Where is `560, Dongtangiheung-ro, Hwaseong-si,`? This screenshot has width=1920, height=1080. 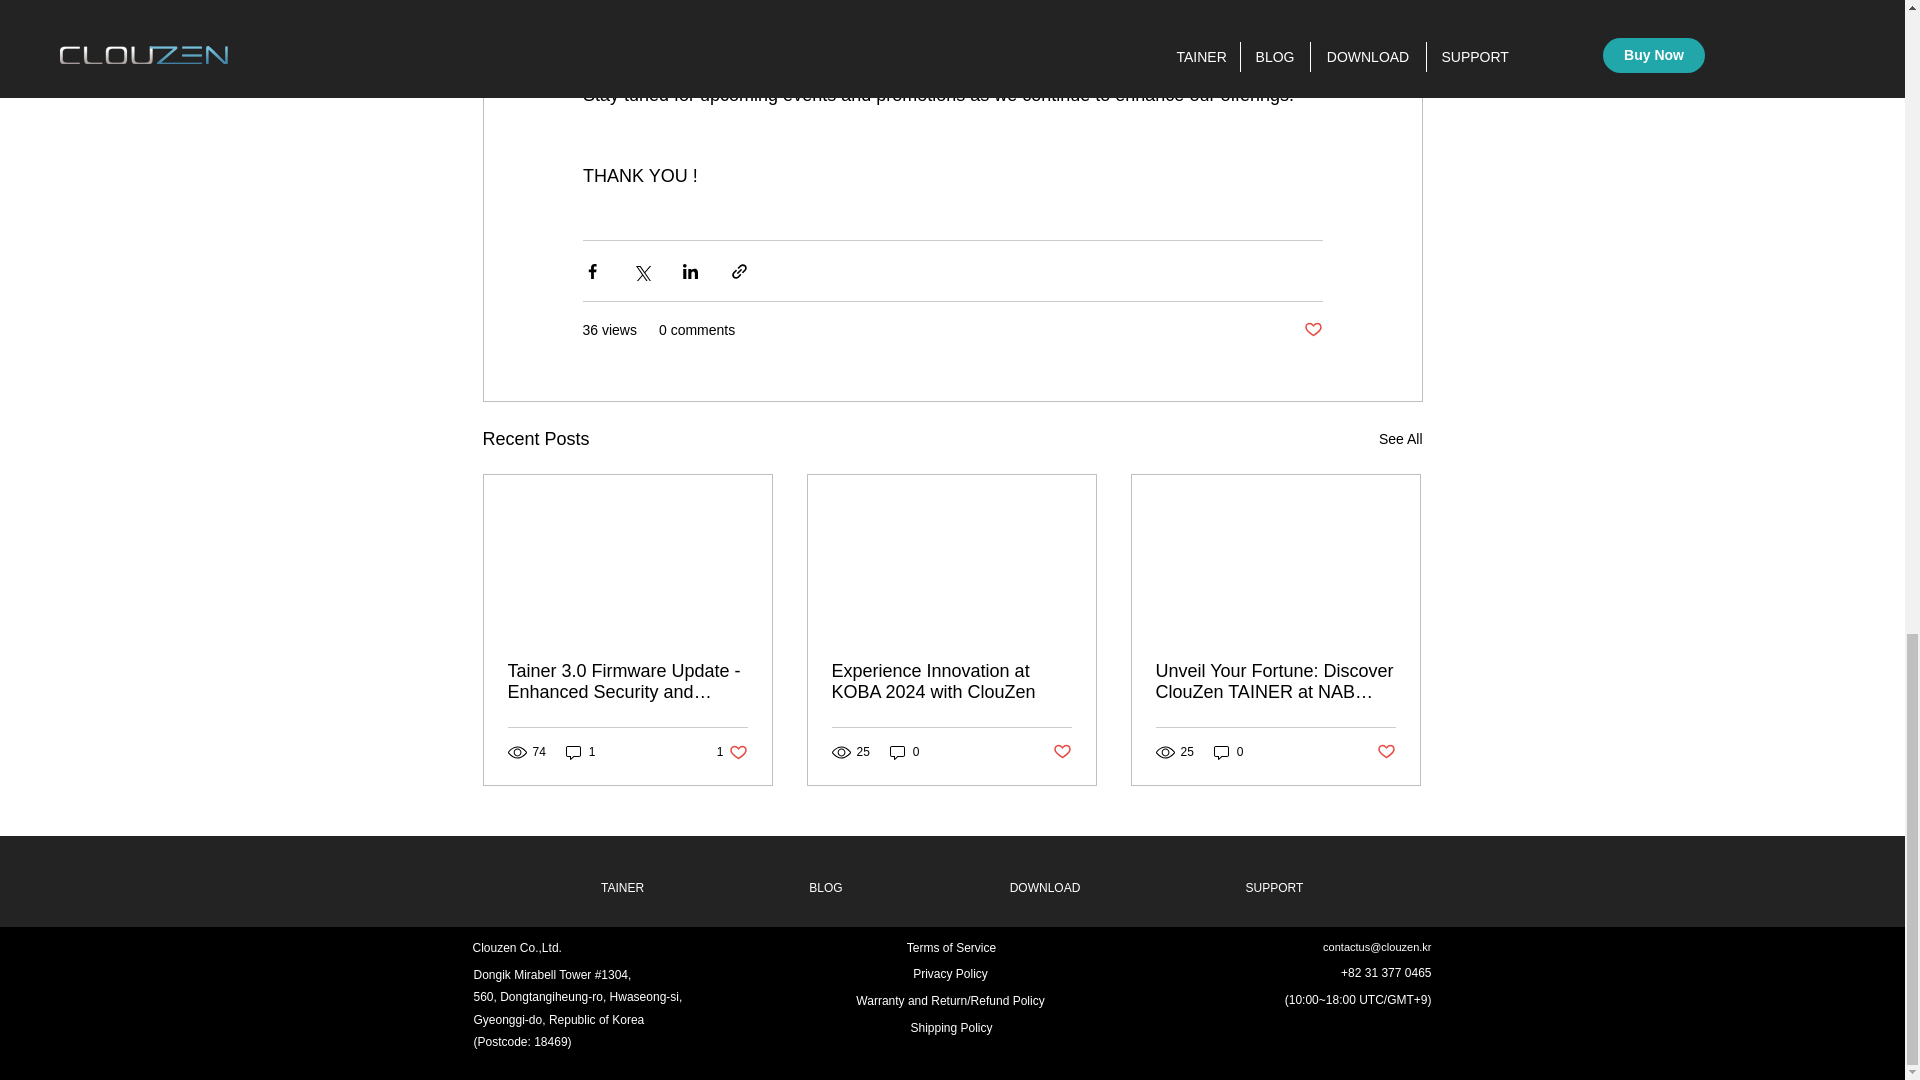
560, Dongtangiheung-ro, Hwaseong-si, is located at coordinates (516, 947).